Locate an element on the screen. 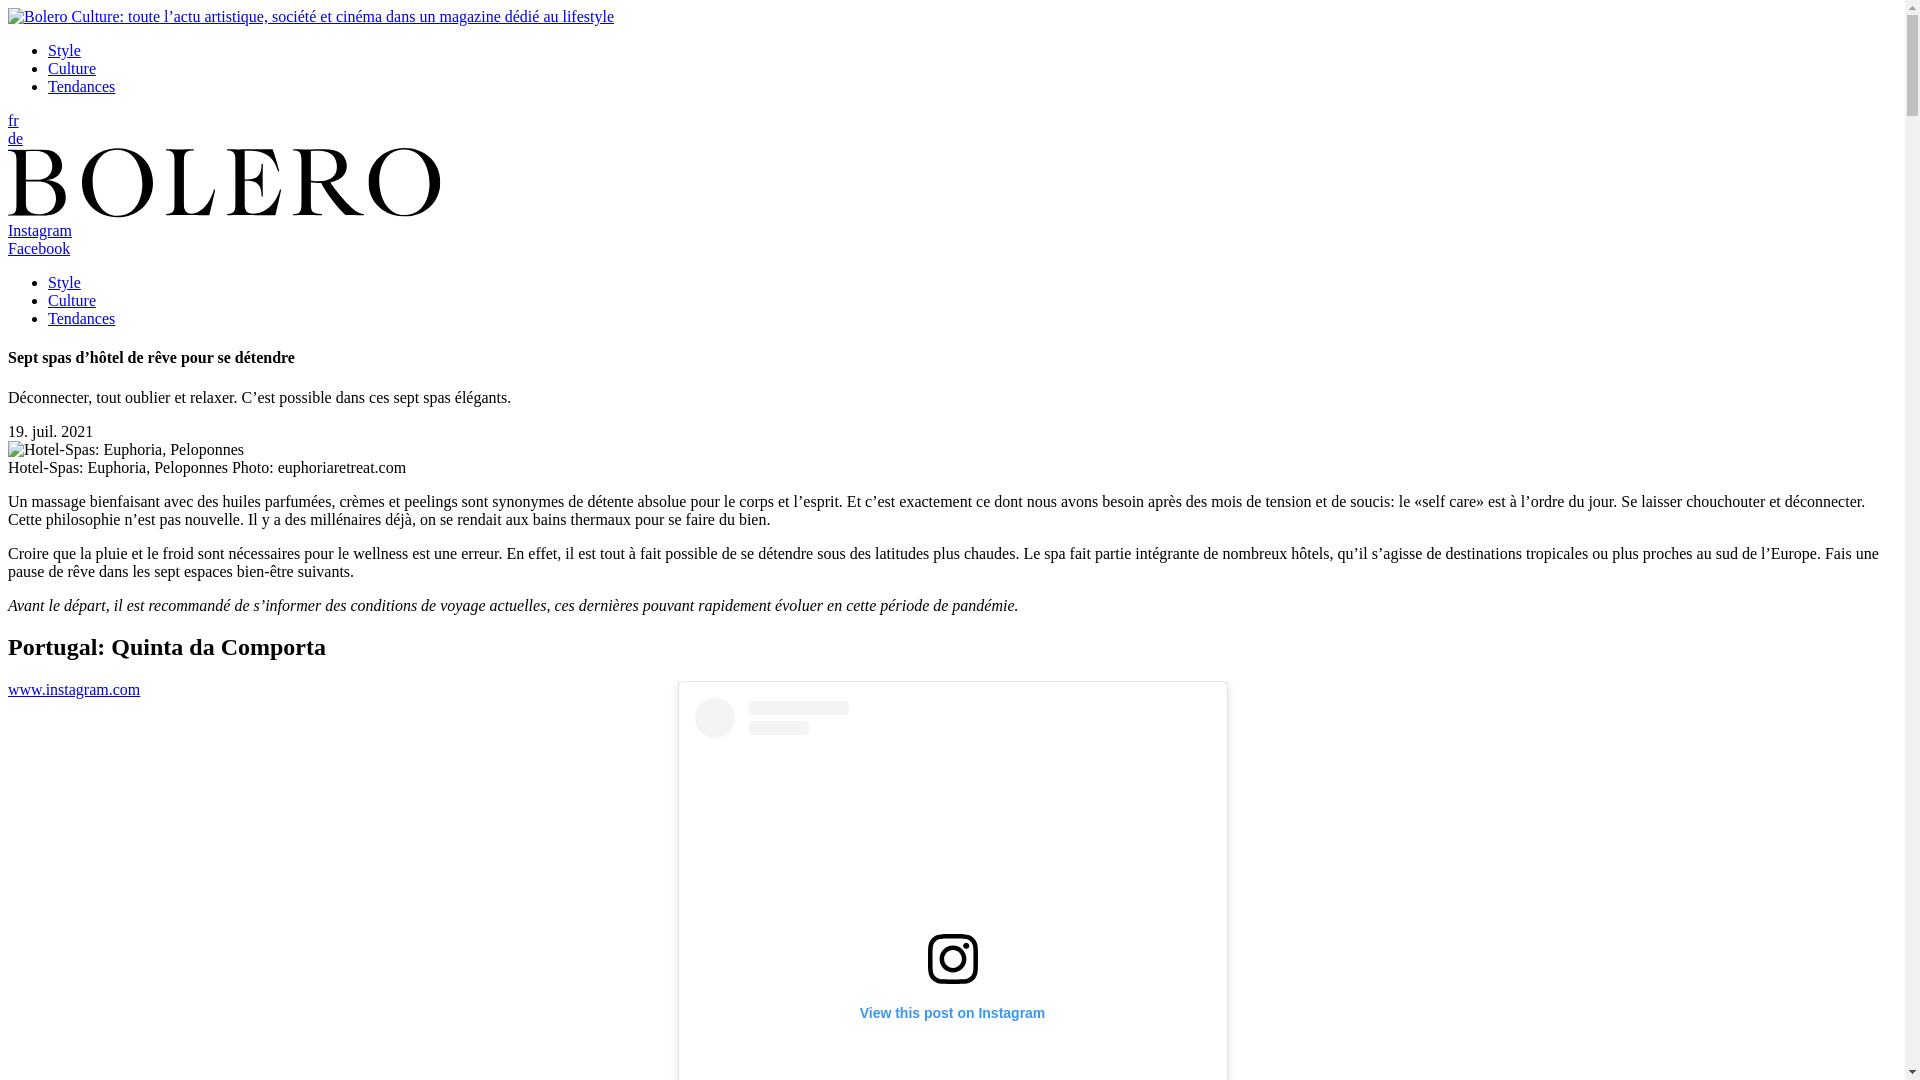  de is located at coordinates (16, 138).